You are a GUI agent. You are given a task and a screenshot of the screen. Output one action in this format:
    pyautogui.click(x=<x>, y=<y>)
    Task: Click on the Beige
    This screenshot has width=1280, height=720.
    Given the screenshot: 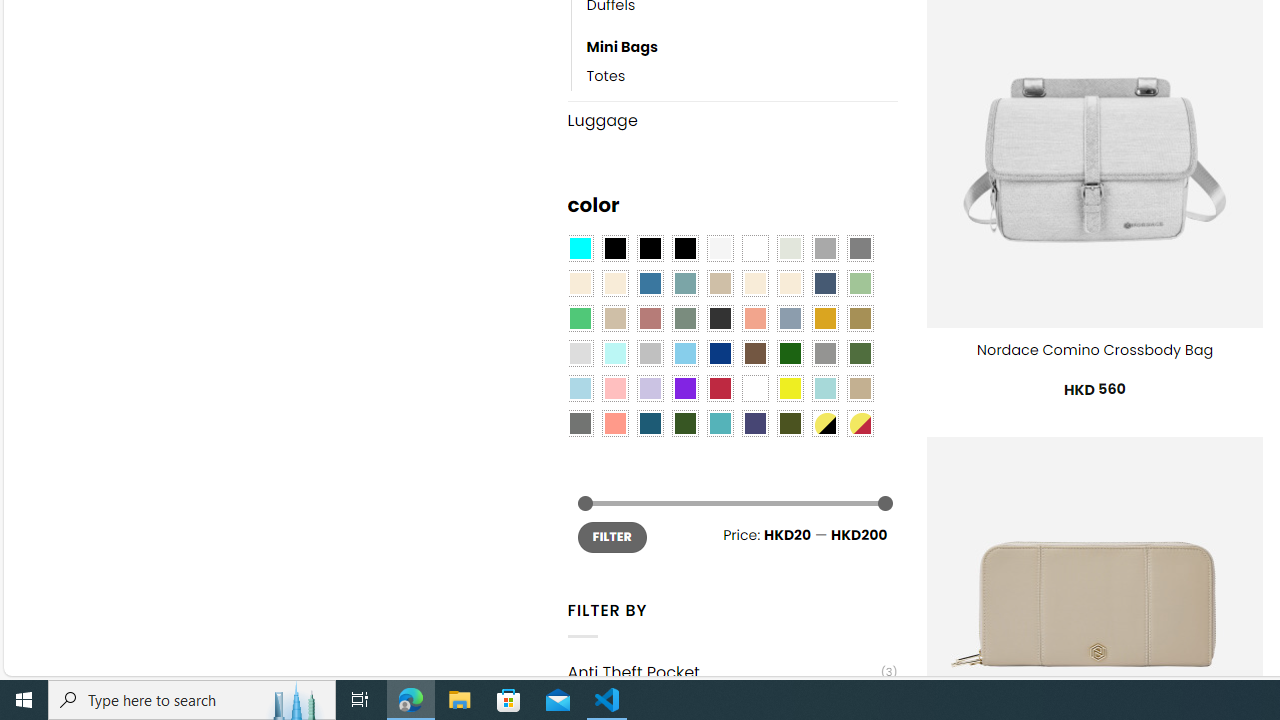 What is the action you would take?
    pyautogui.click(x=580, y=283)
    